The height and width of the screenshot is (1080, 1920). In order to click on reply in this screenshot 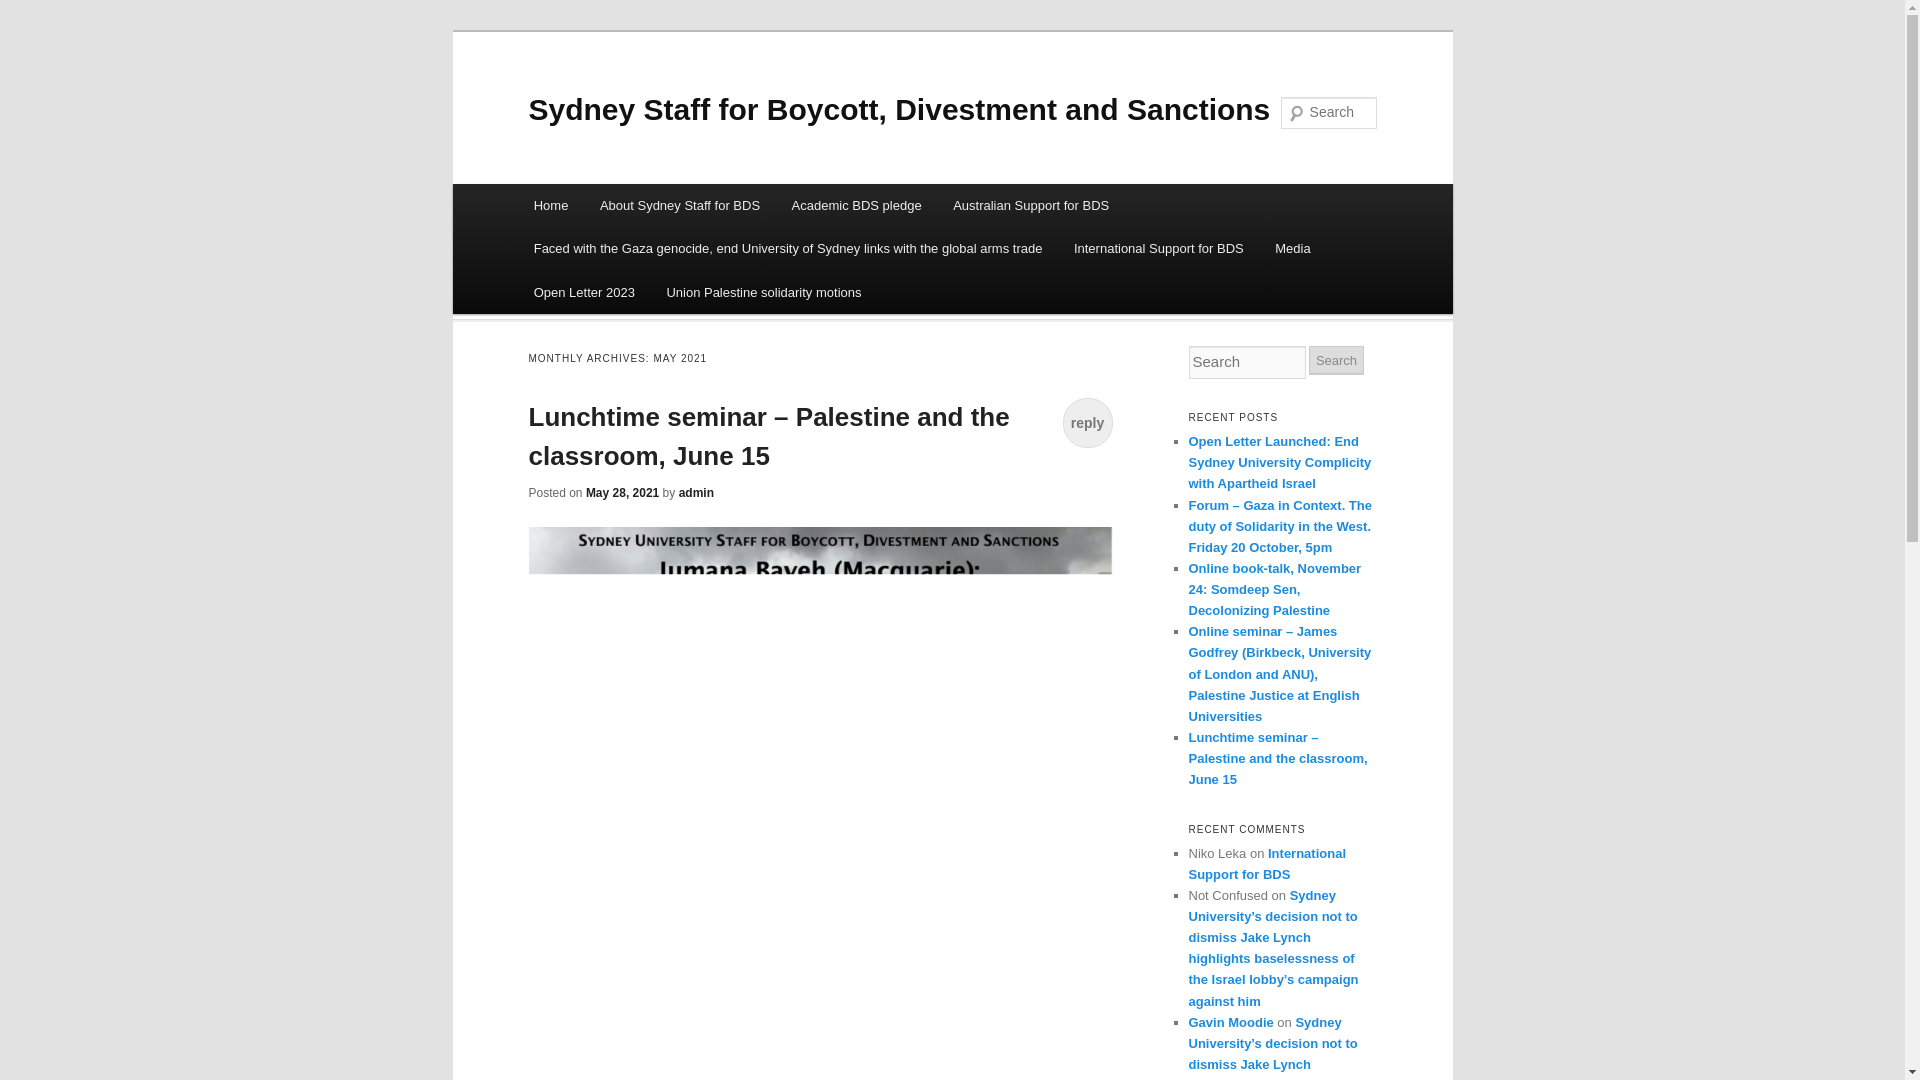, I will do `click(1086, 423)`.